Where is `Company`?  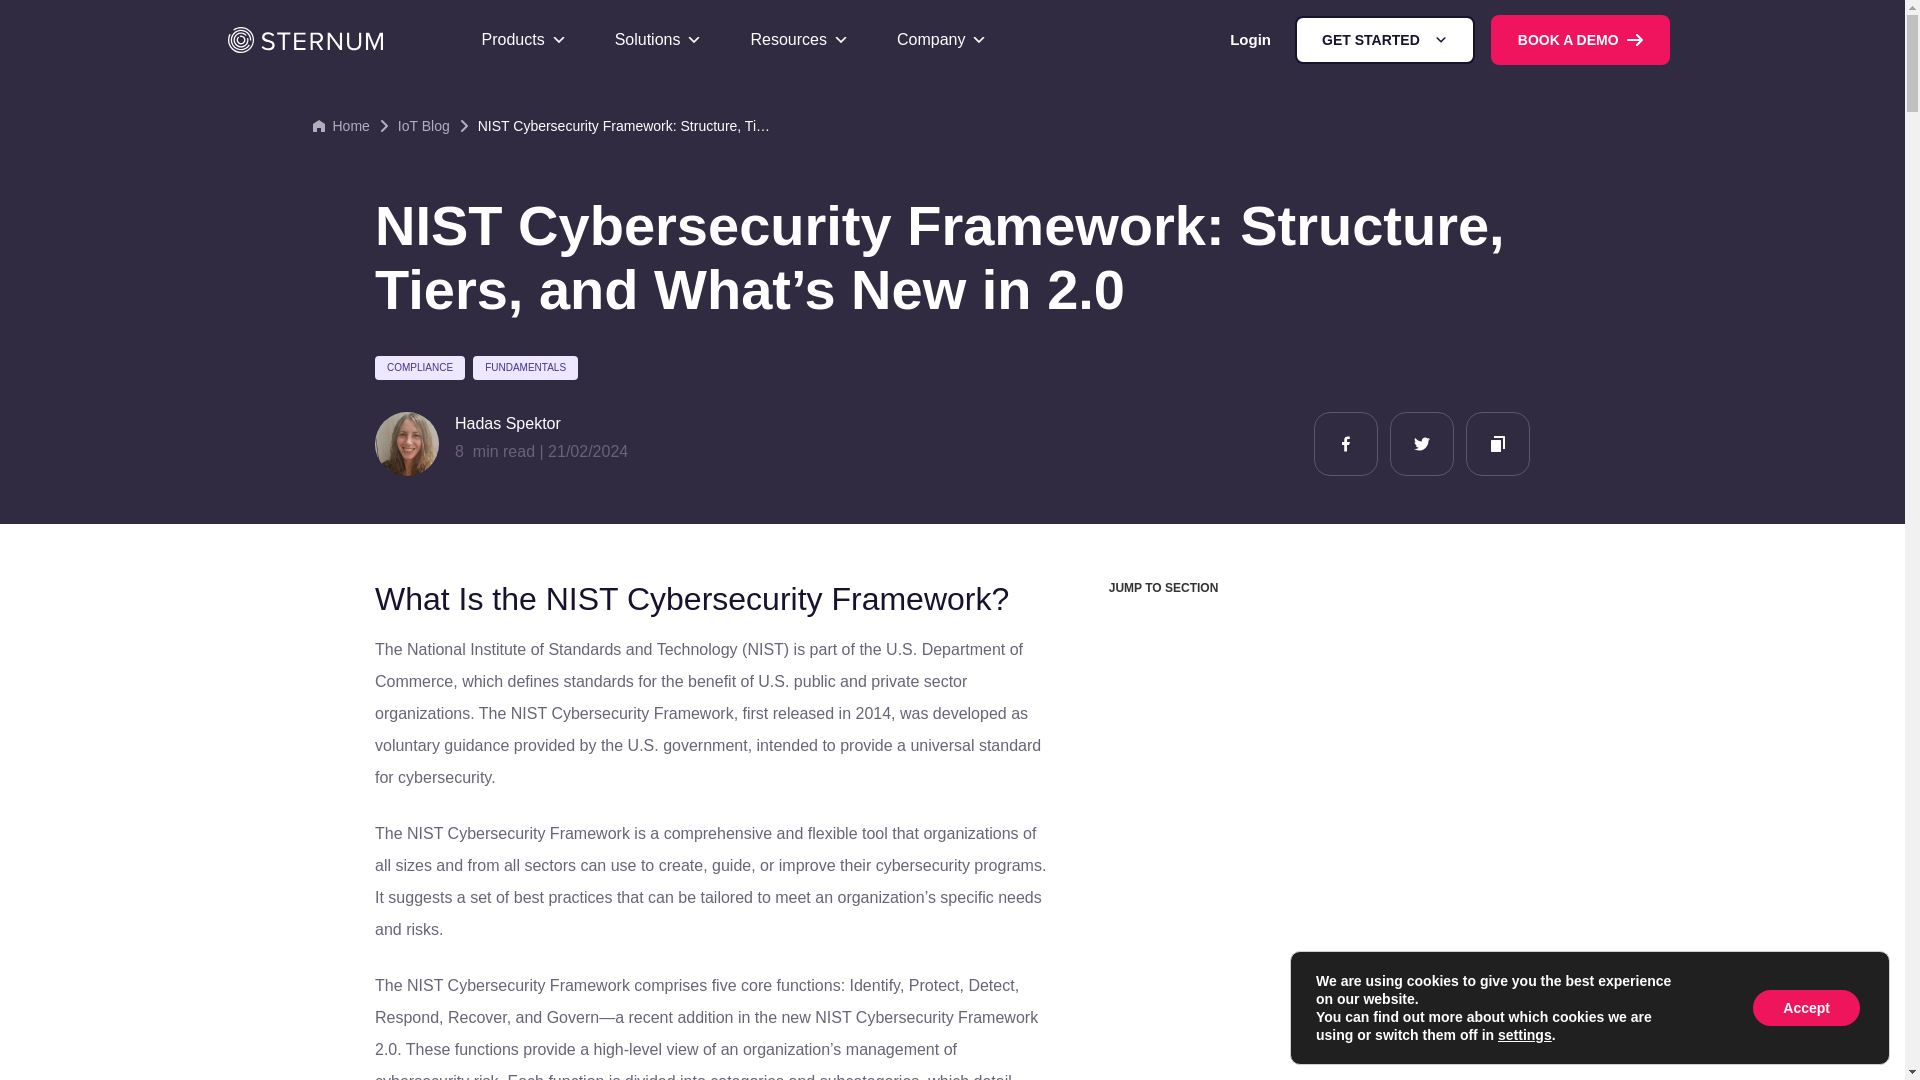 Company is located at coordinates (941, 40).